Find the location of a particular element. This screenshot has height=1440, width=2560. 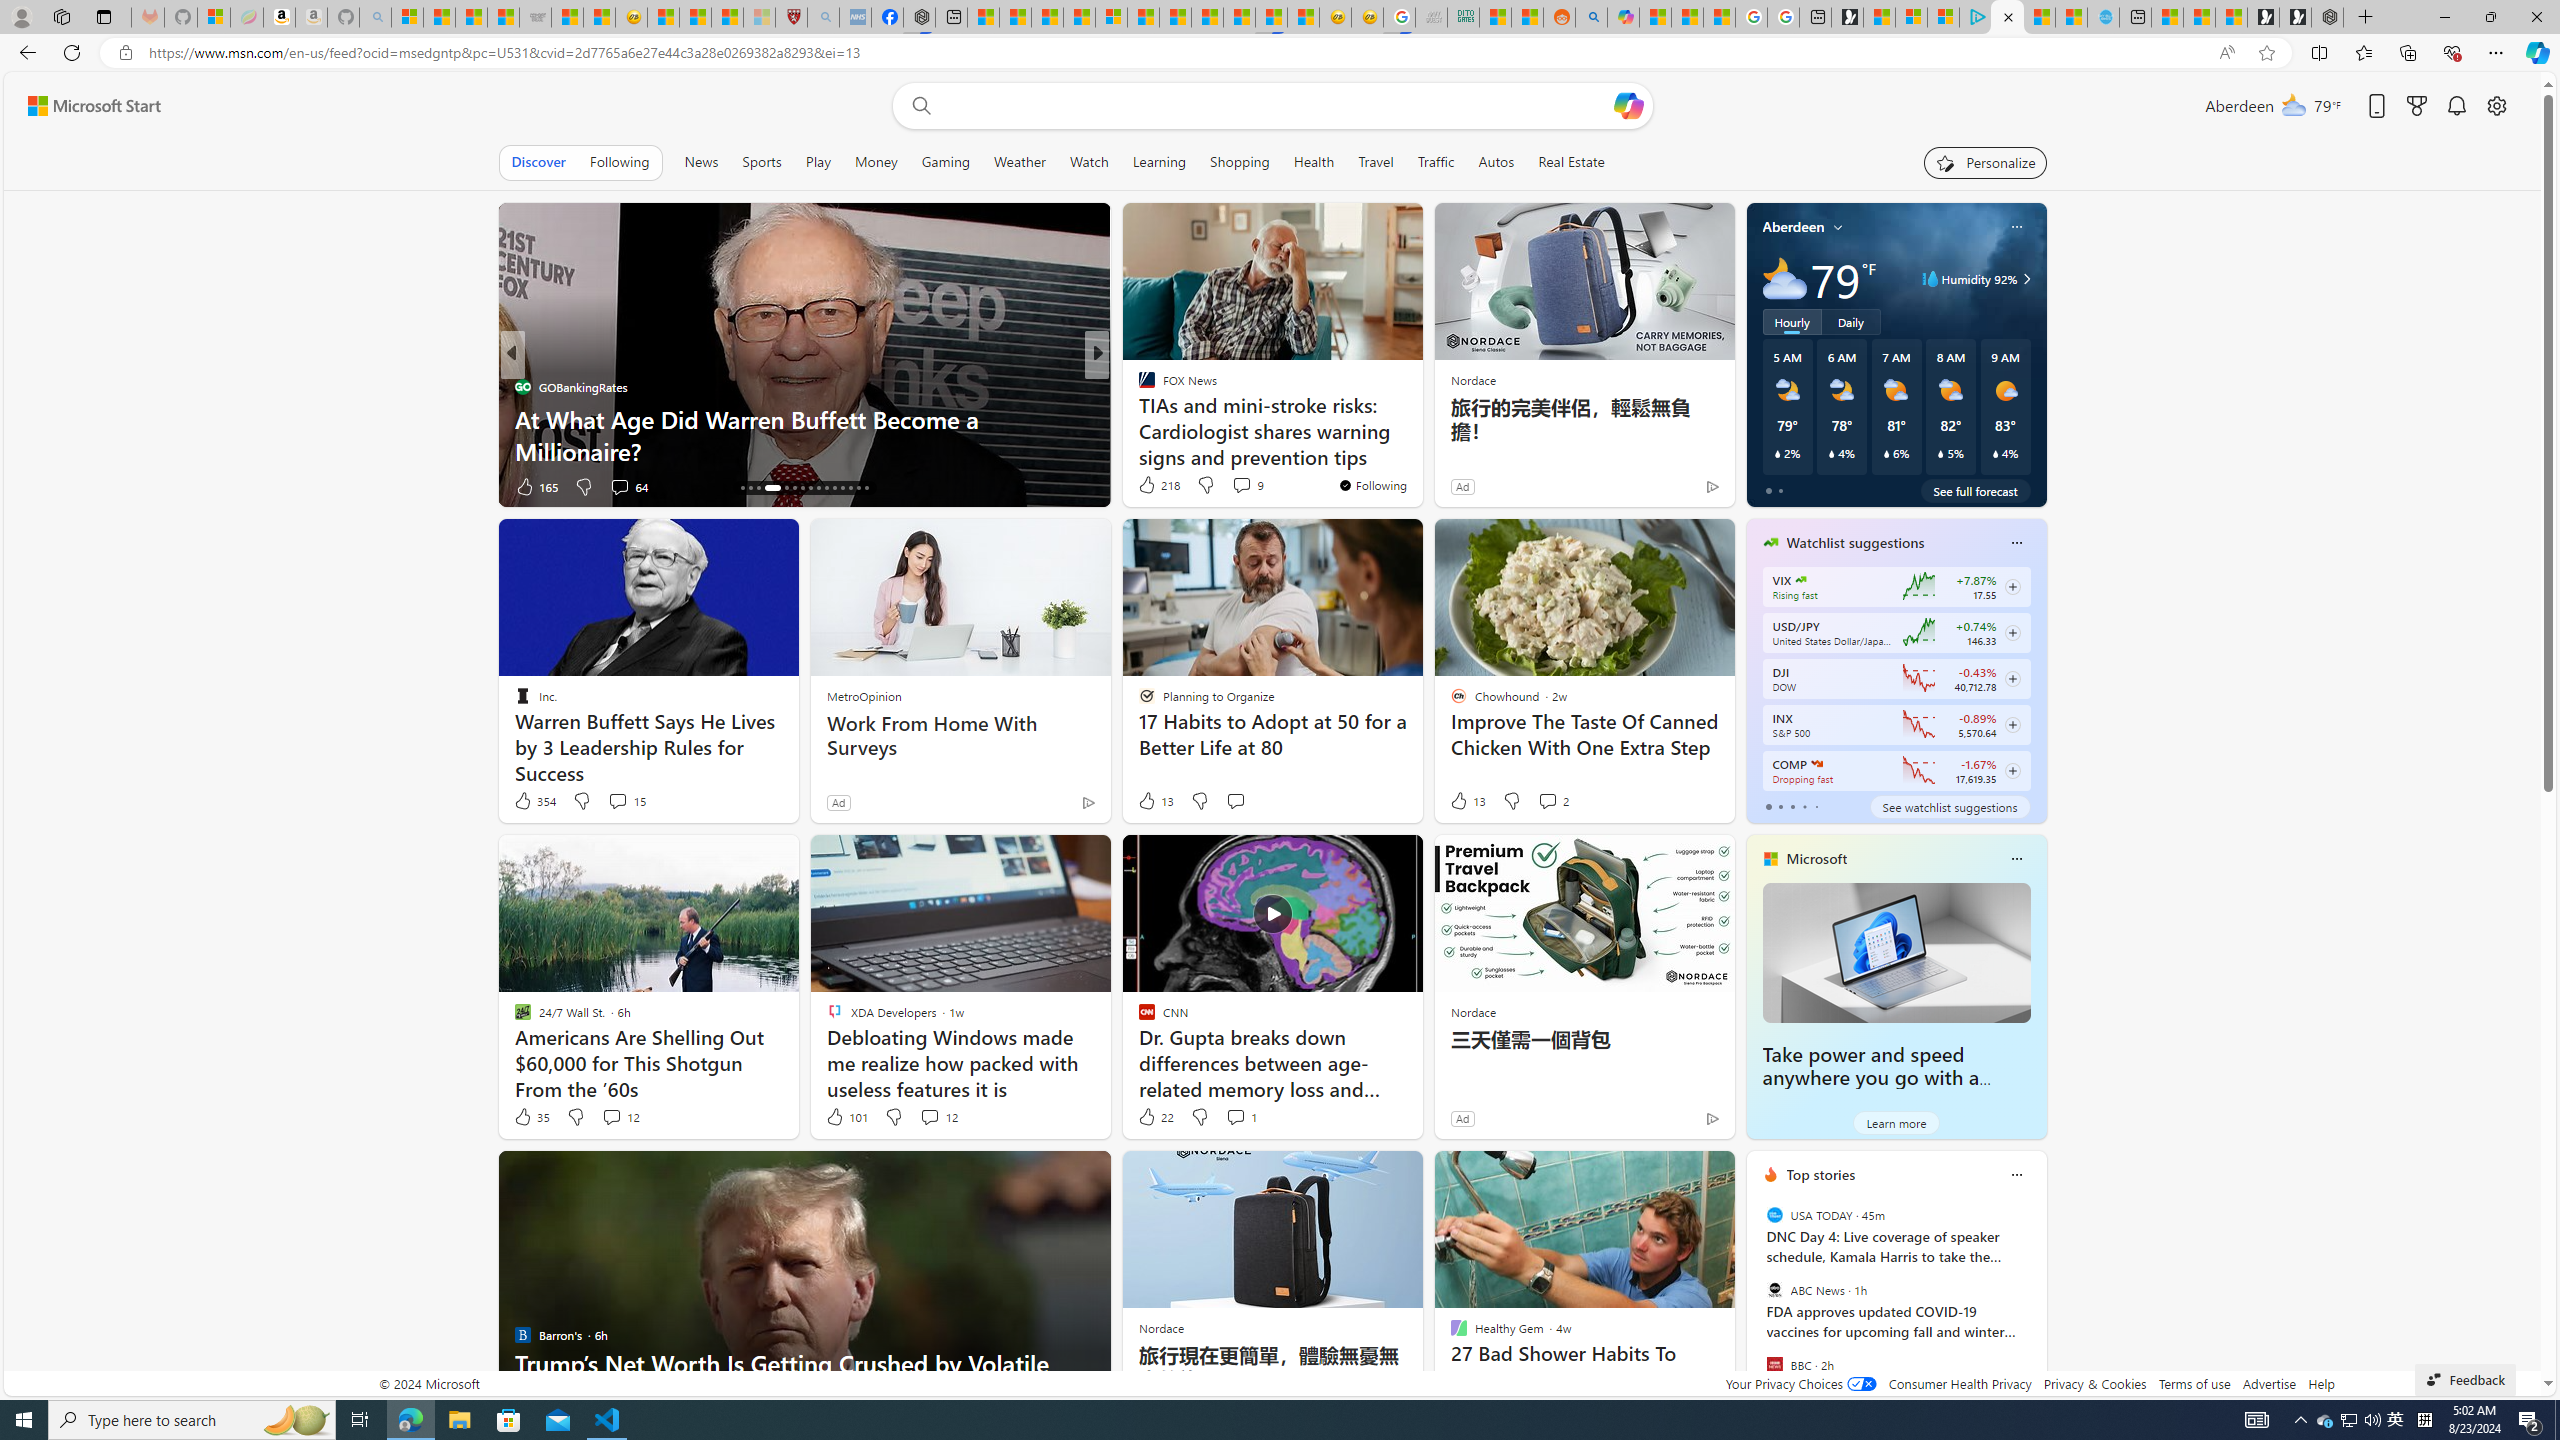

View comments 64 Comment is located at coordinates (12, 486).